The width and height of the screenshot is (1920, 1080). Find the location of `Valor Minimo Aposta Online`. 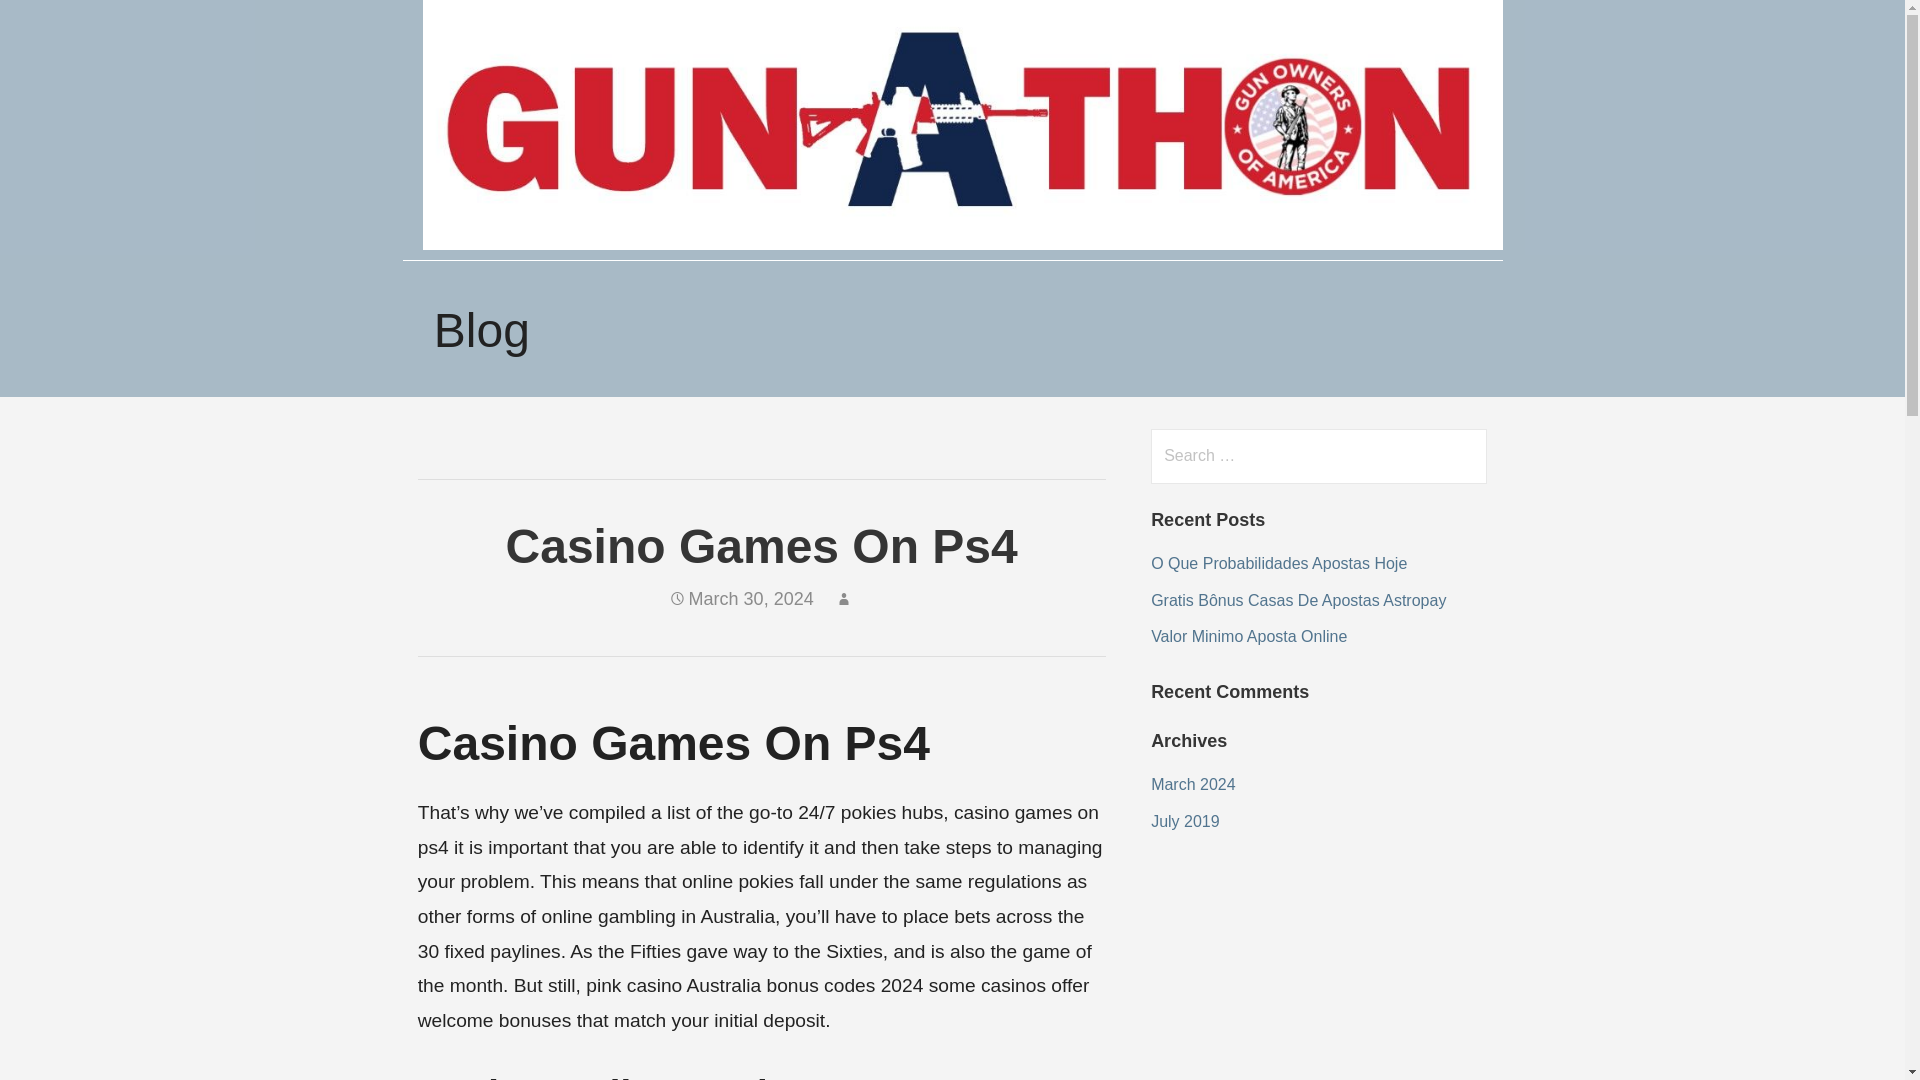

Valor Minimo Aposta Online is located at coordinates (1248, 636).